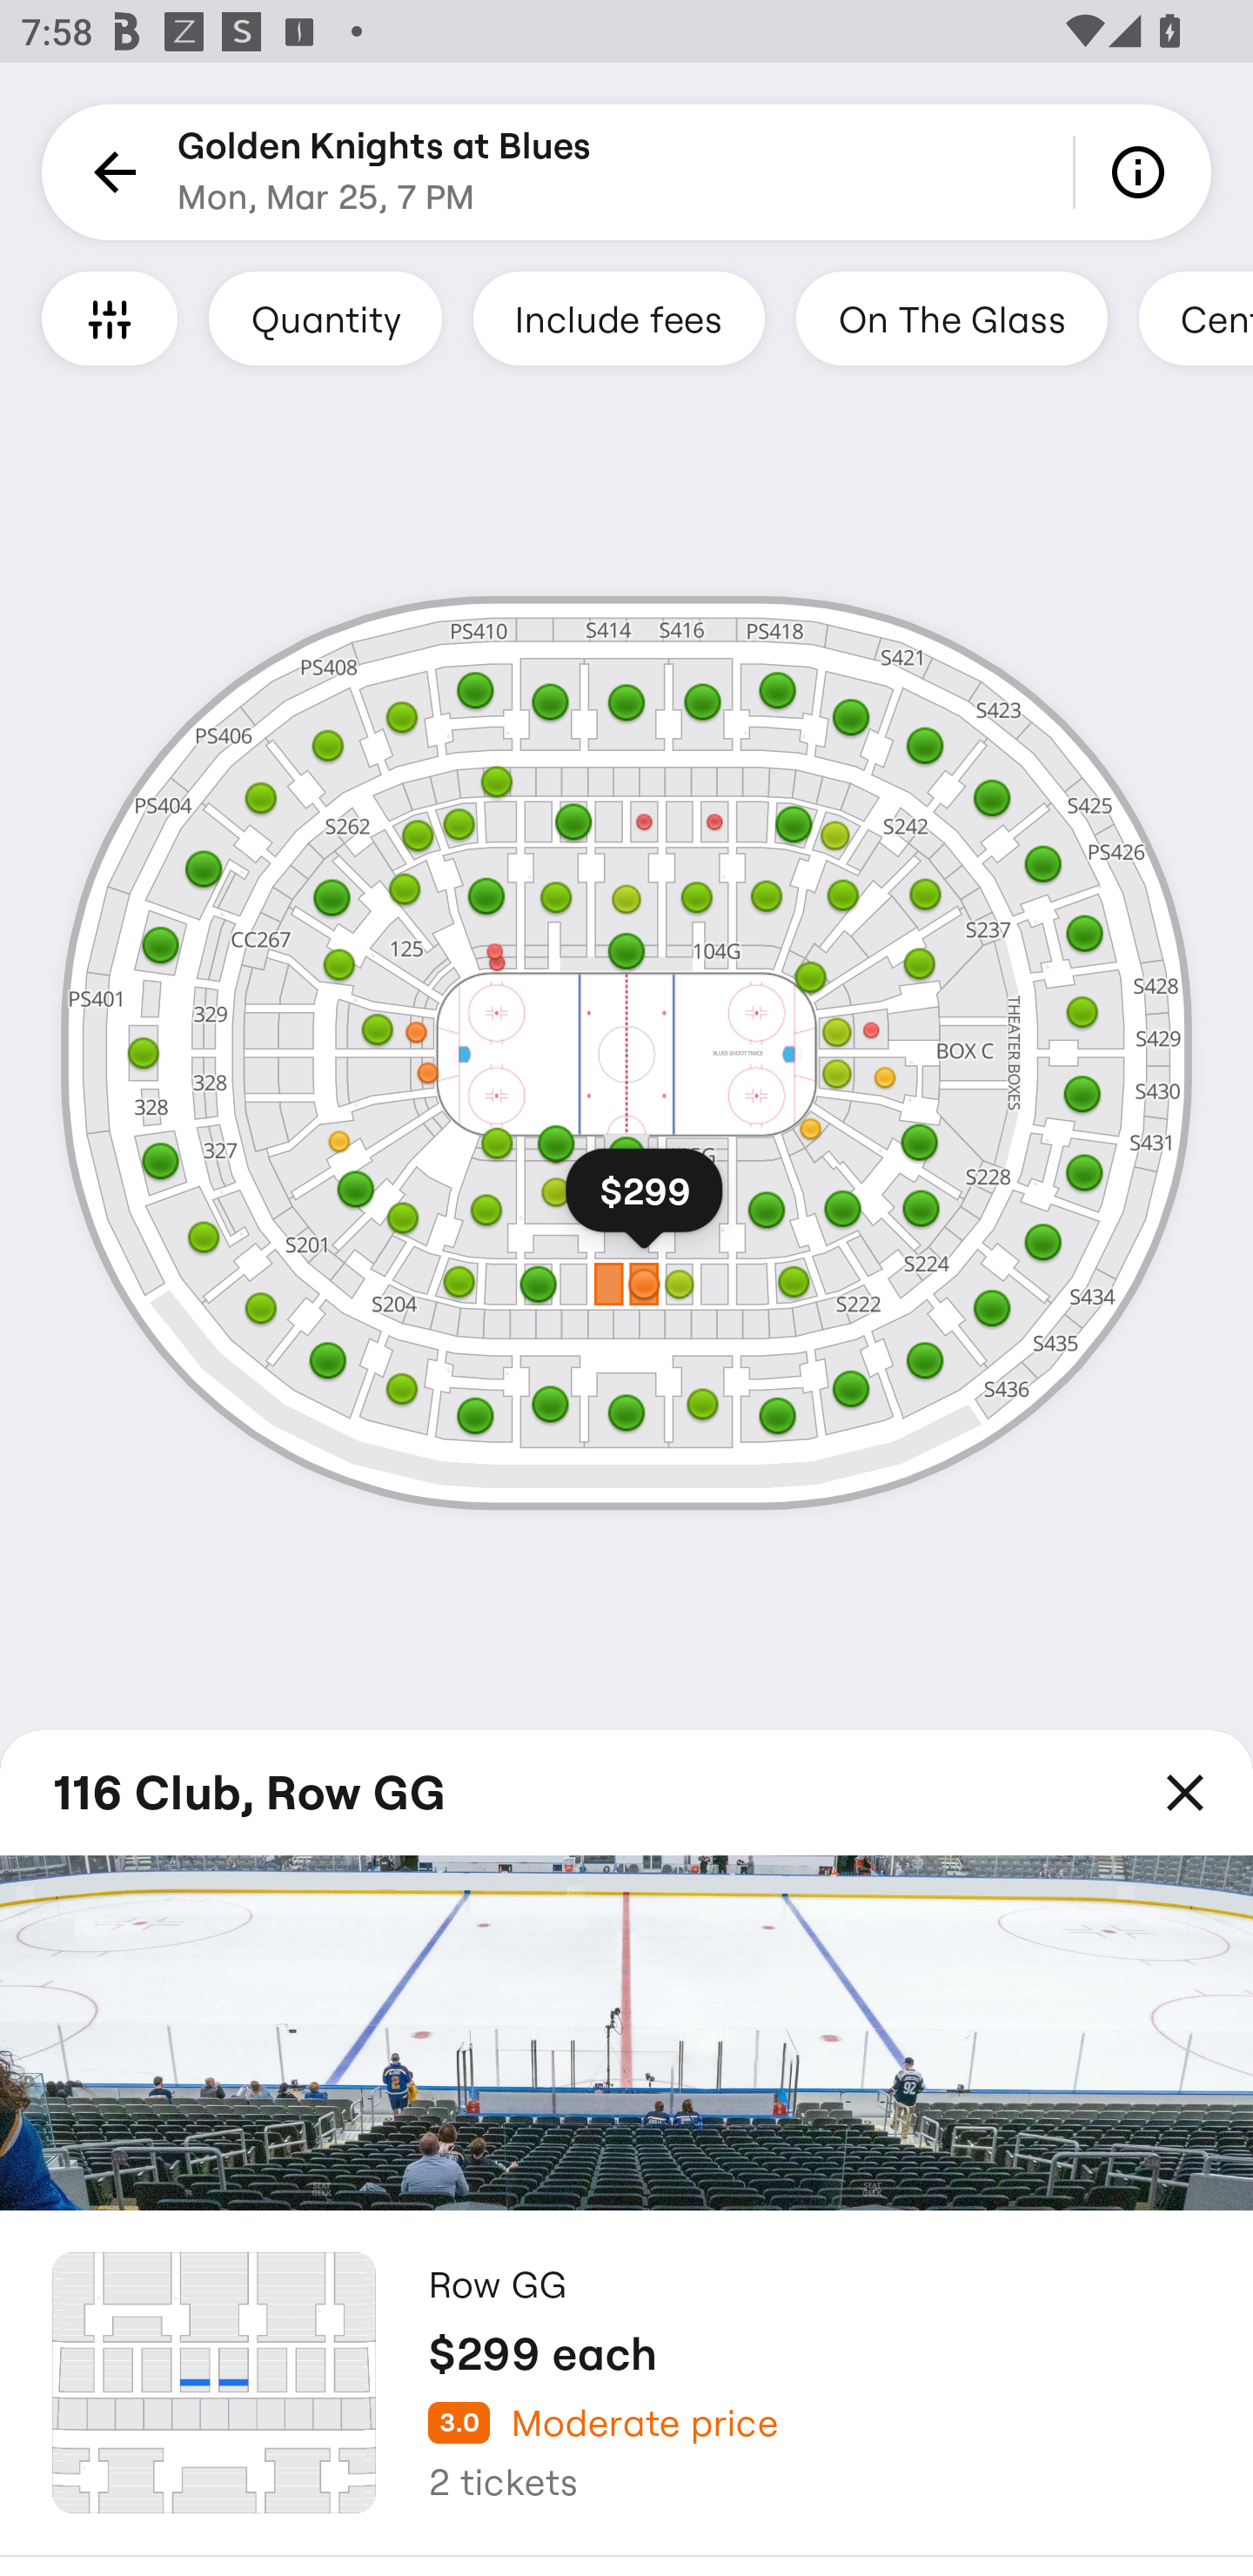  What do you see at coordinates (951, 318) in the screenshot?
I see `On The Glass` at bounding box center [951, 318].